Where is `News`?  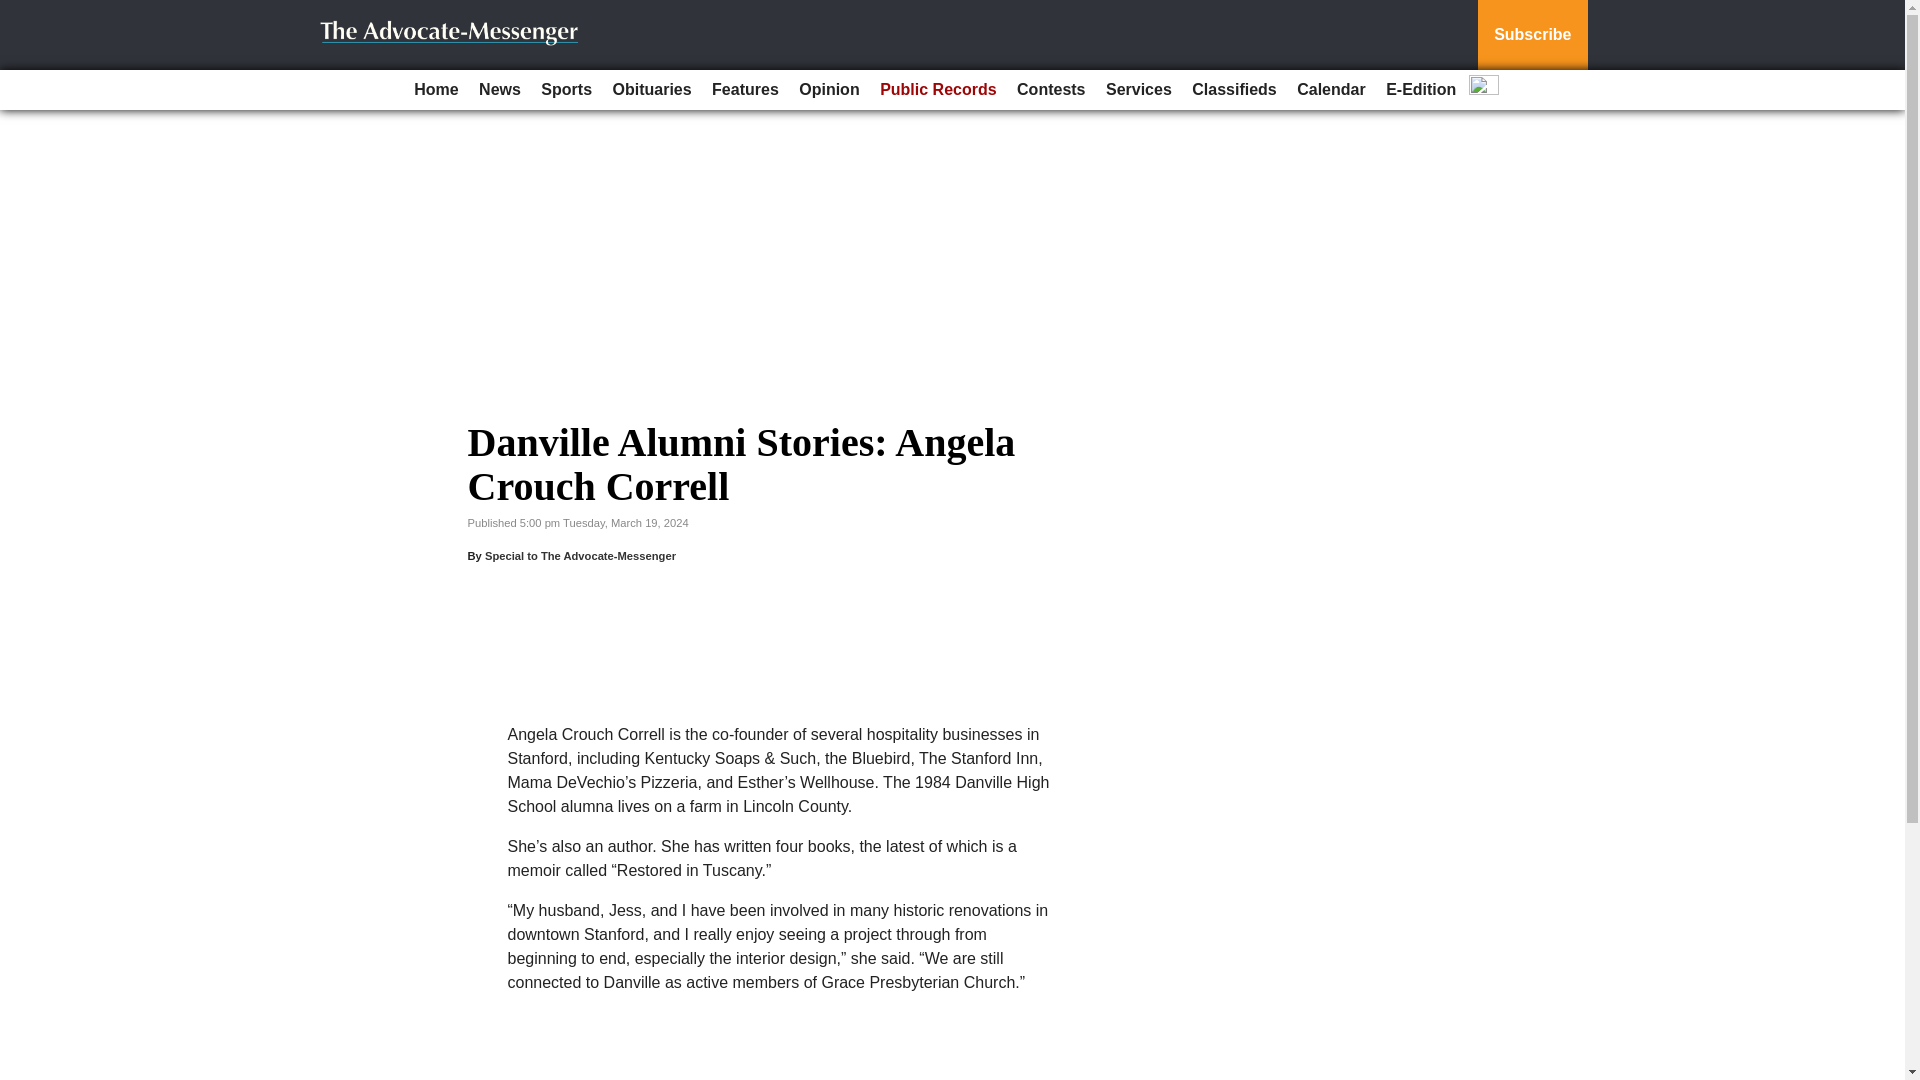
News is located at coordinates (500, 90).